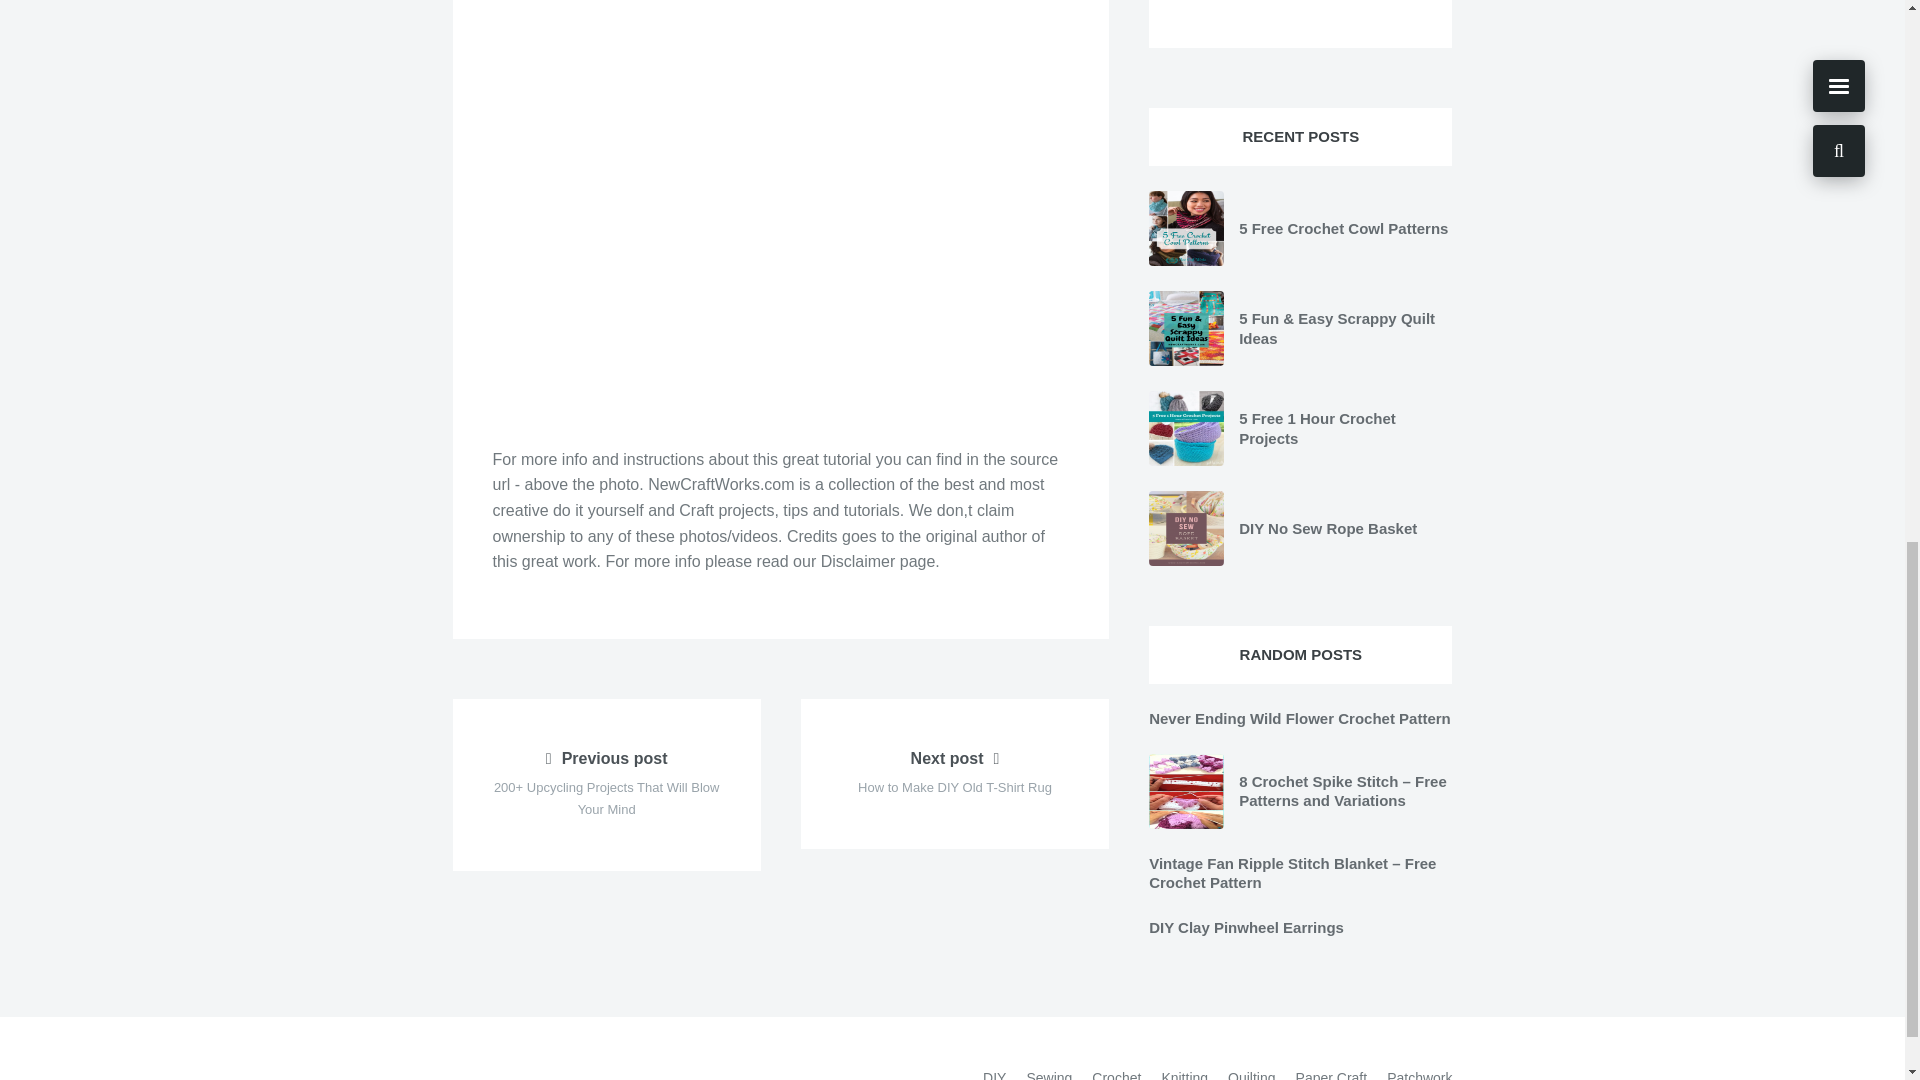 Image resolution: width=1920 pixels, height=1080 pixels. What do you see at coordinates (1342, 228) in the screenshot?
I see `5 Free Crochet Cowl Patterns` at bounding box center [1342, 228].